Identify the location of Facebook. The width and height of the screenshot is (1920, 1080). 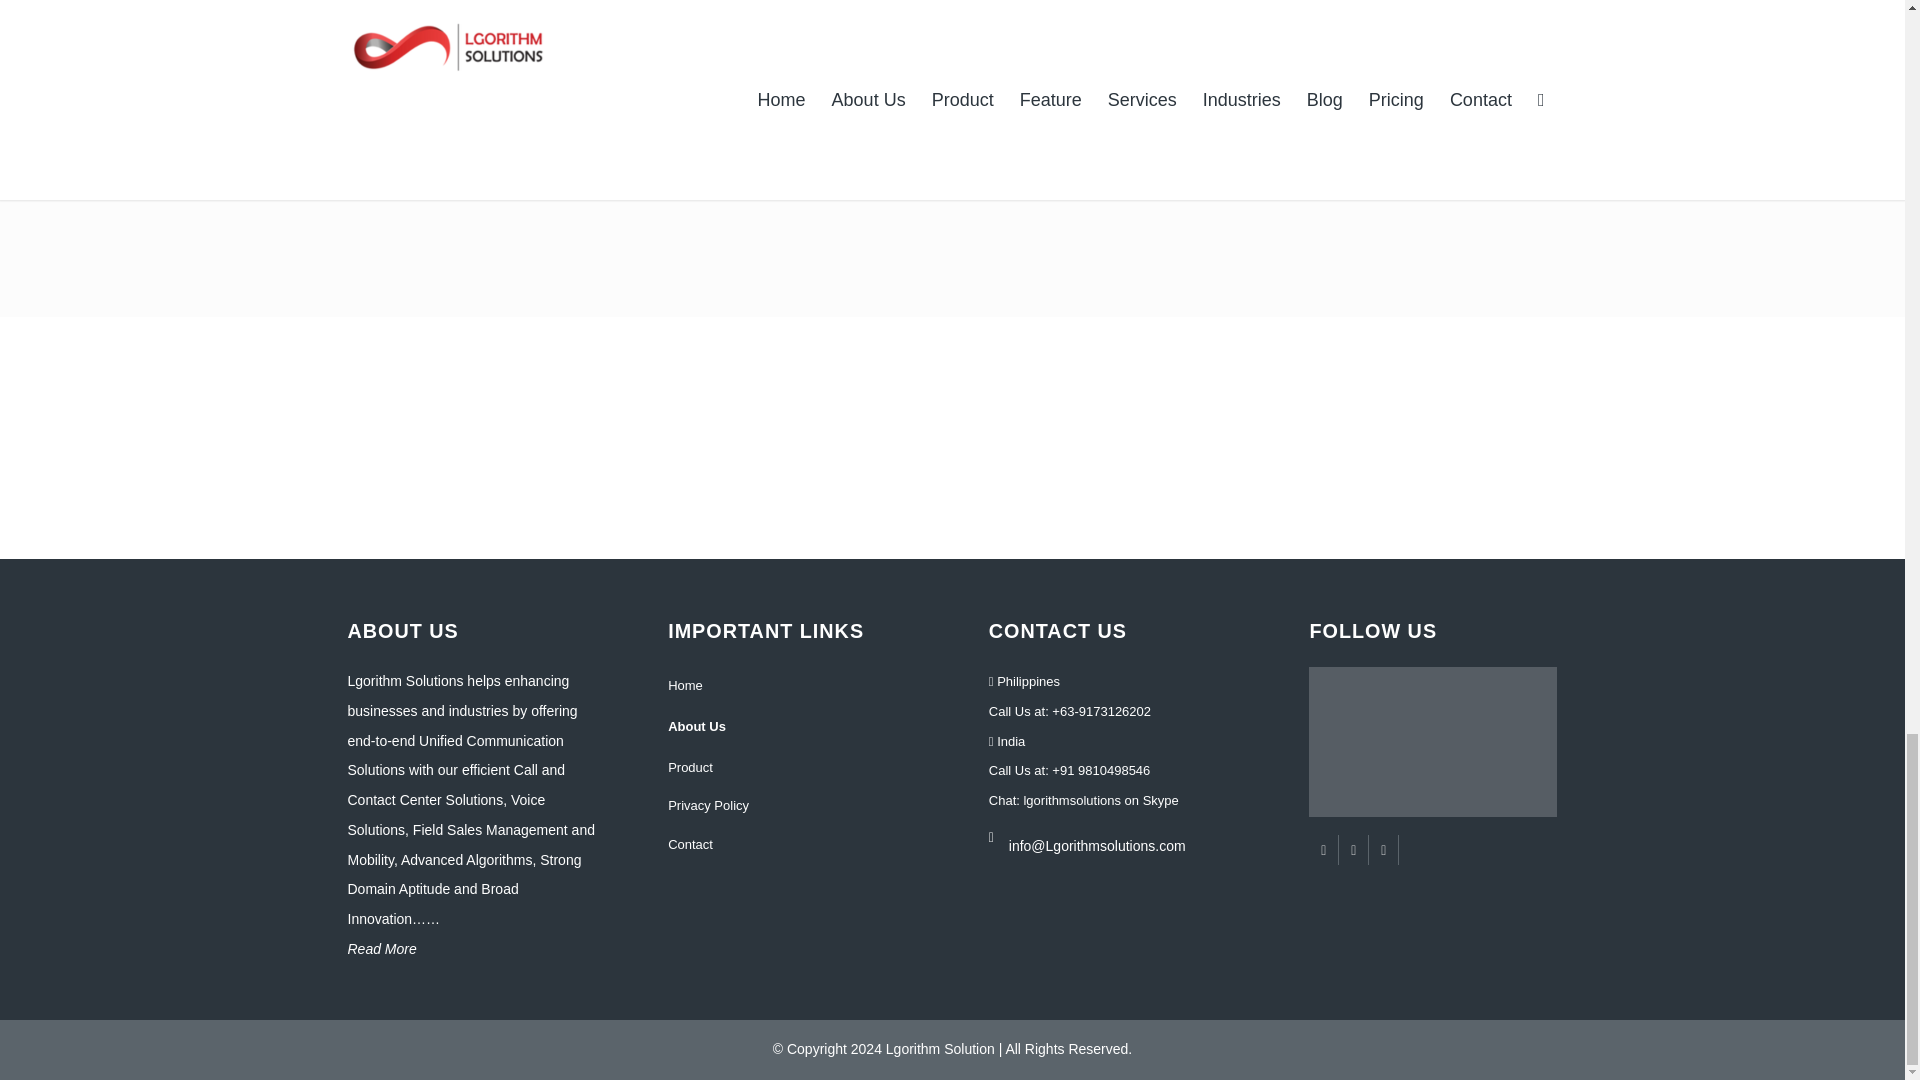
(1324, 850).